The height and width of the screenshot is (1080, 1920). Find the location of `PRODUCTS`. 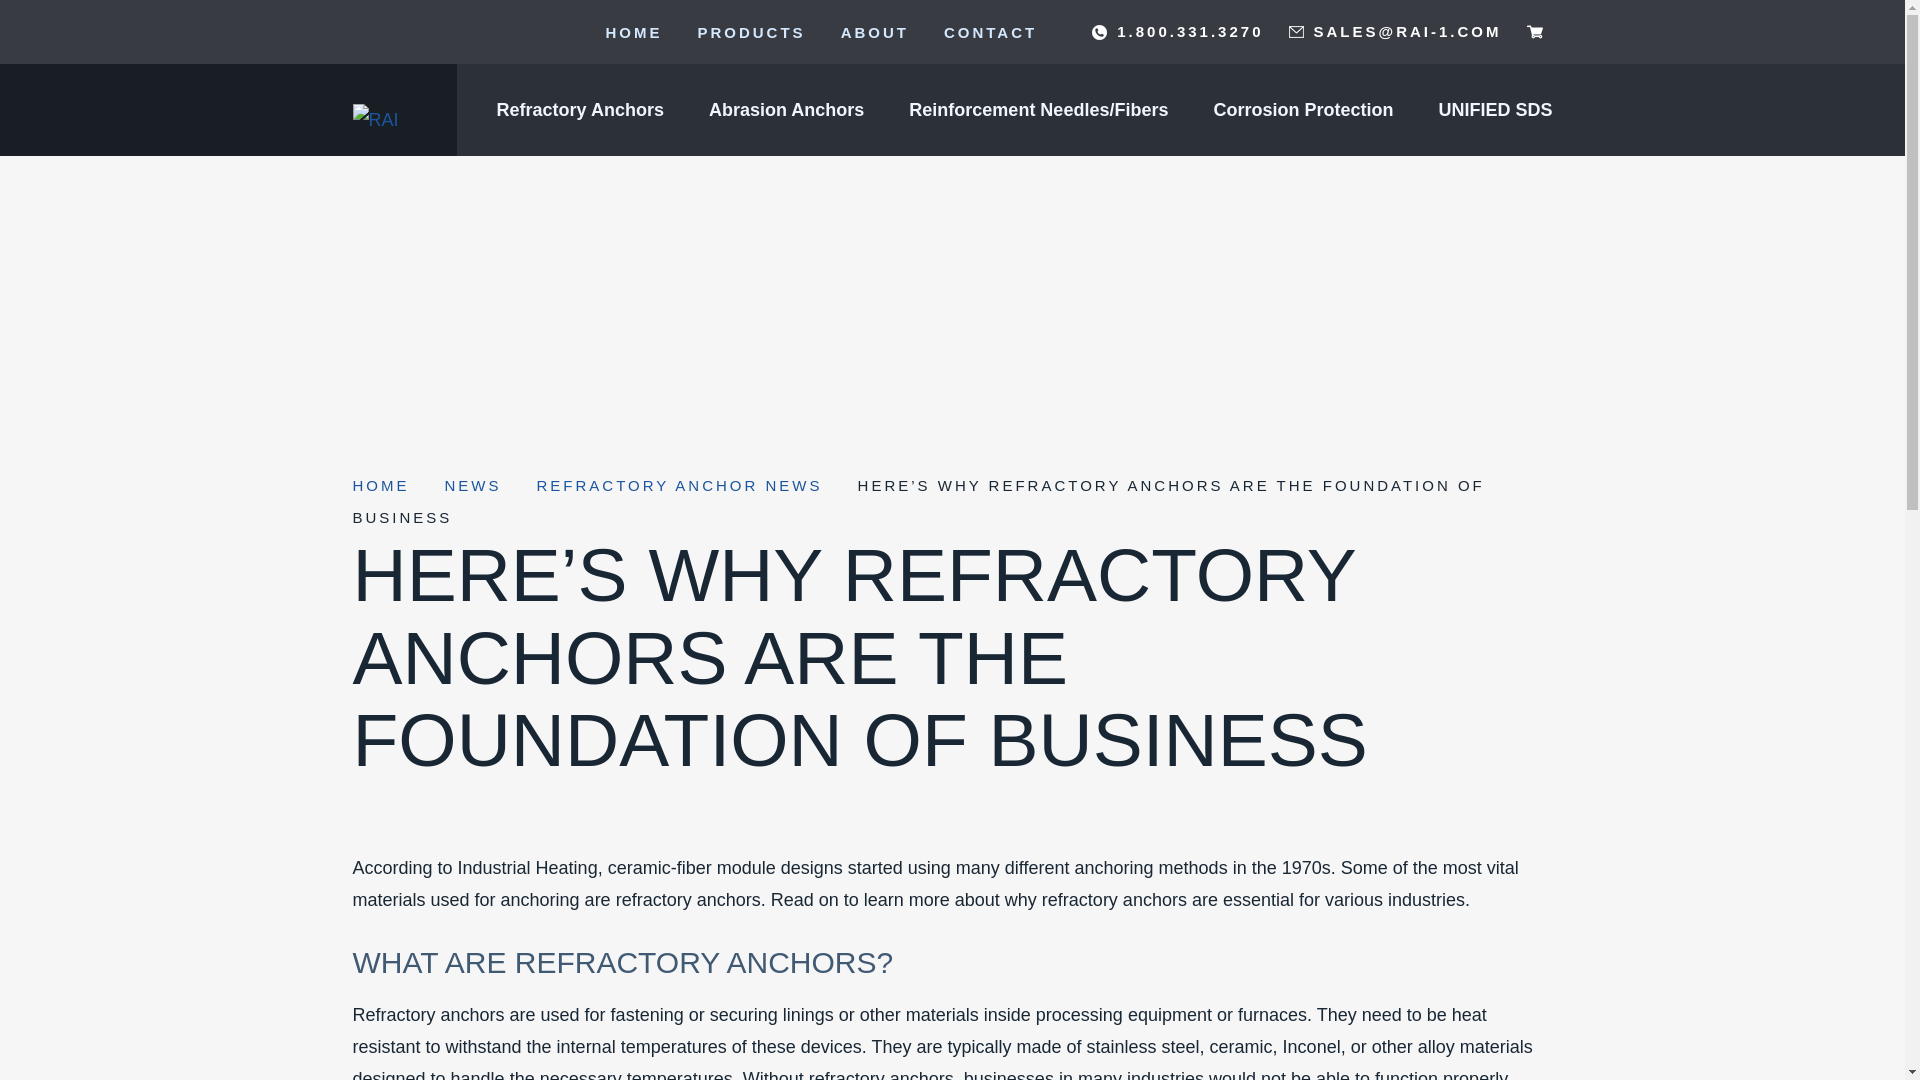

PRODUCTS is located at coordinates (750, 32).